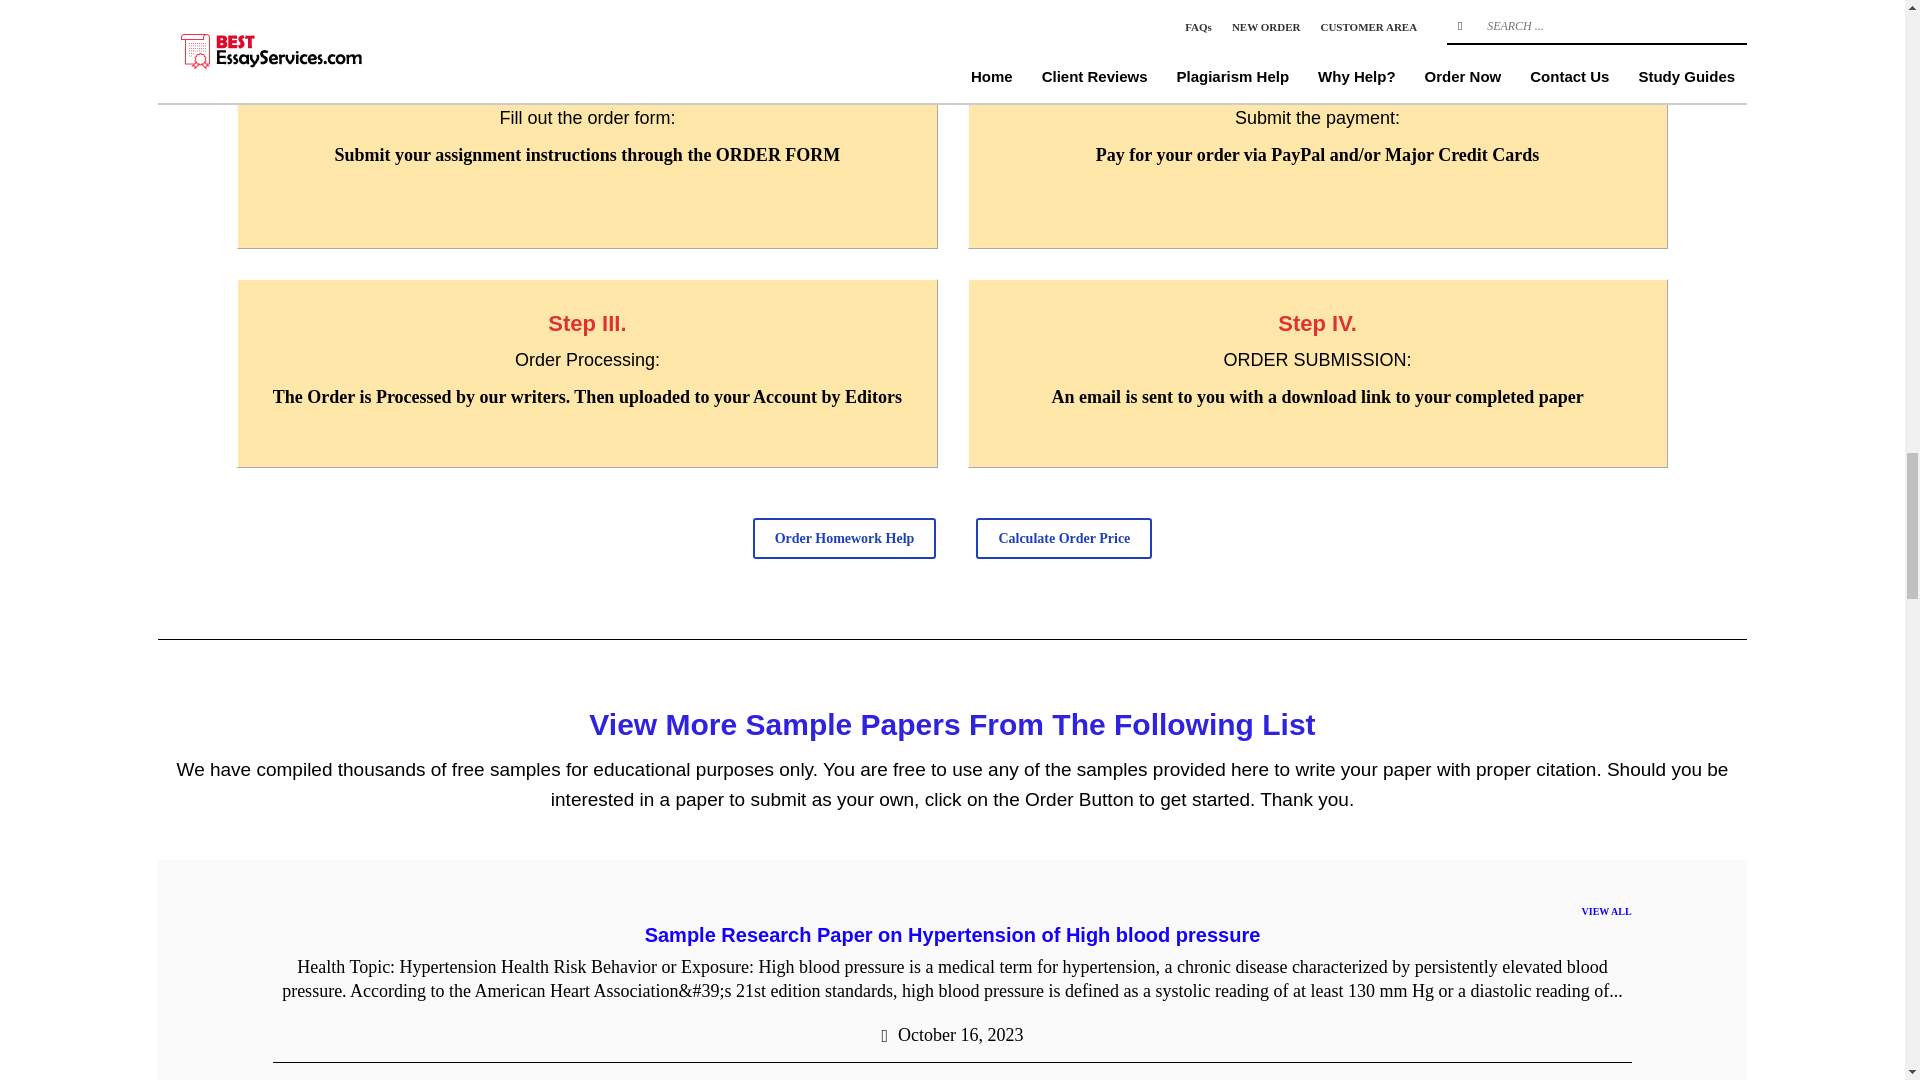 This screenshot has width=1920, height=1080. Describe the element at coordinates (1064, 538) in the screenshot. I see `Calculate Order Price` at that location.